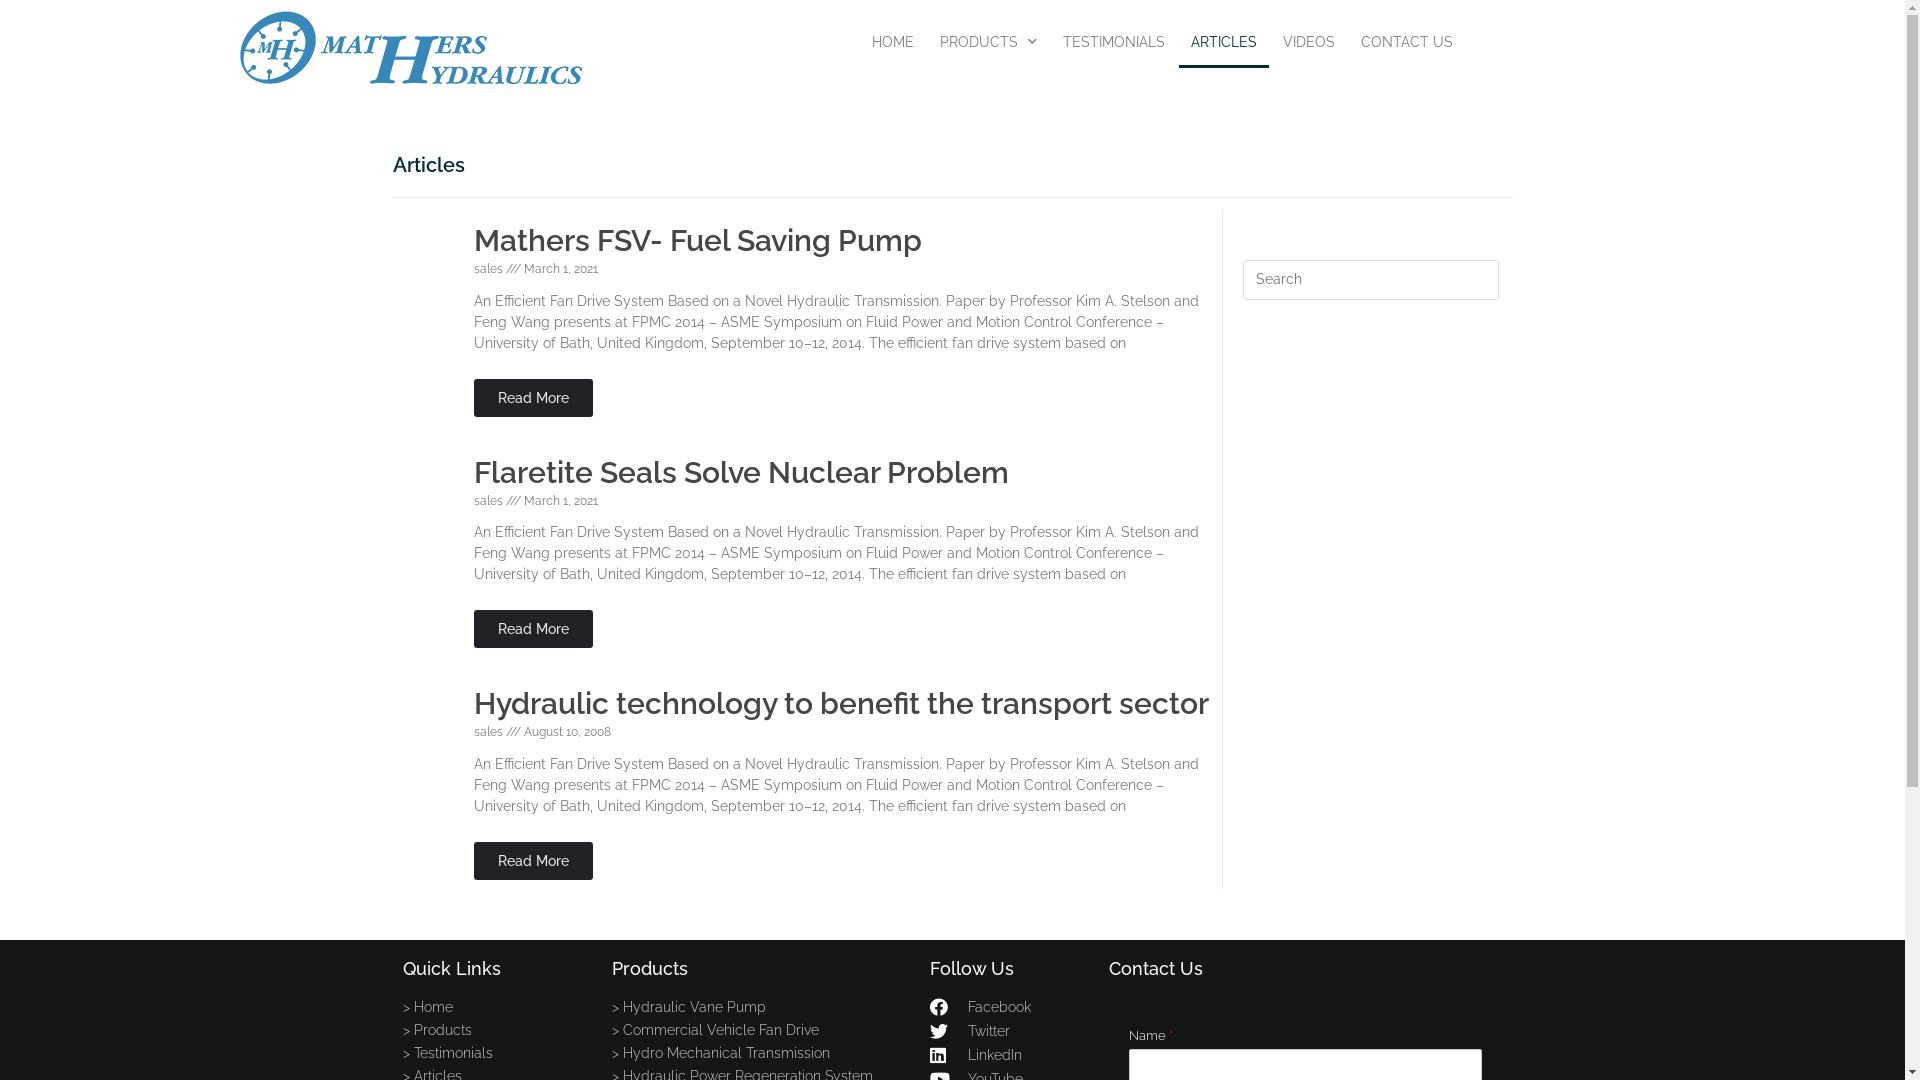  What do you see at coordinates (988, 42) in the screenshot?
I see `PRODUCTS` at bounding box center [988, 42].